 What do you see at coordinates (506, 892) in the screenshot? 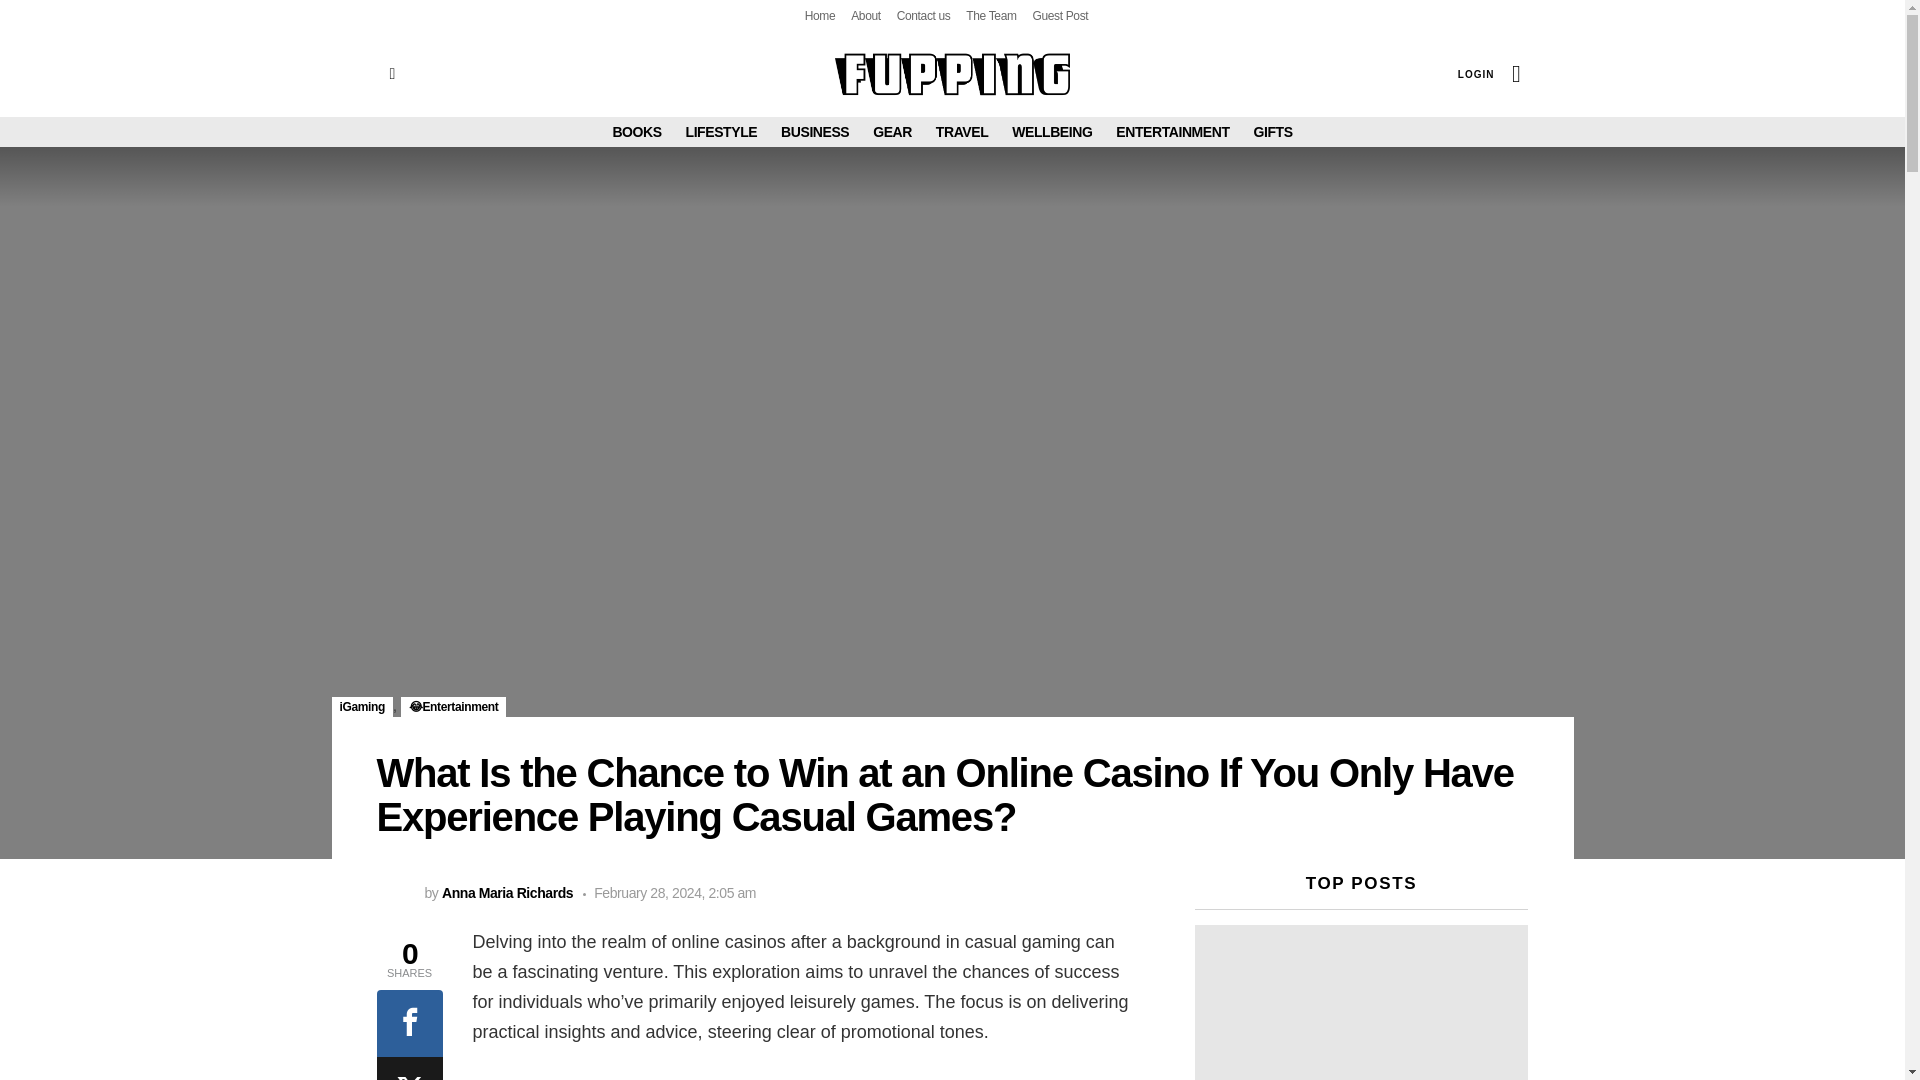
I see `Posts by Anna Maria Richards` at bounding box center [506, 892].